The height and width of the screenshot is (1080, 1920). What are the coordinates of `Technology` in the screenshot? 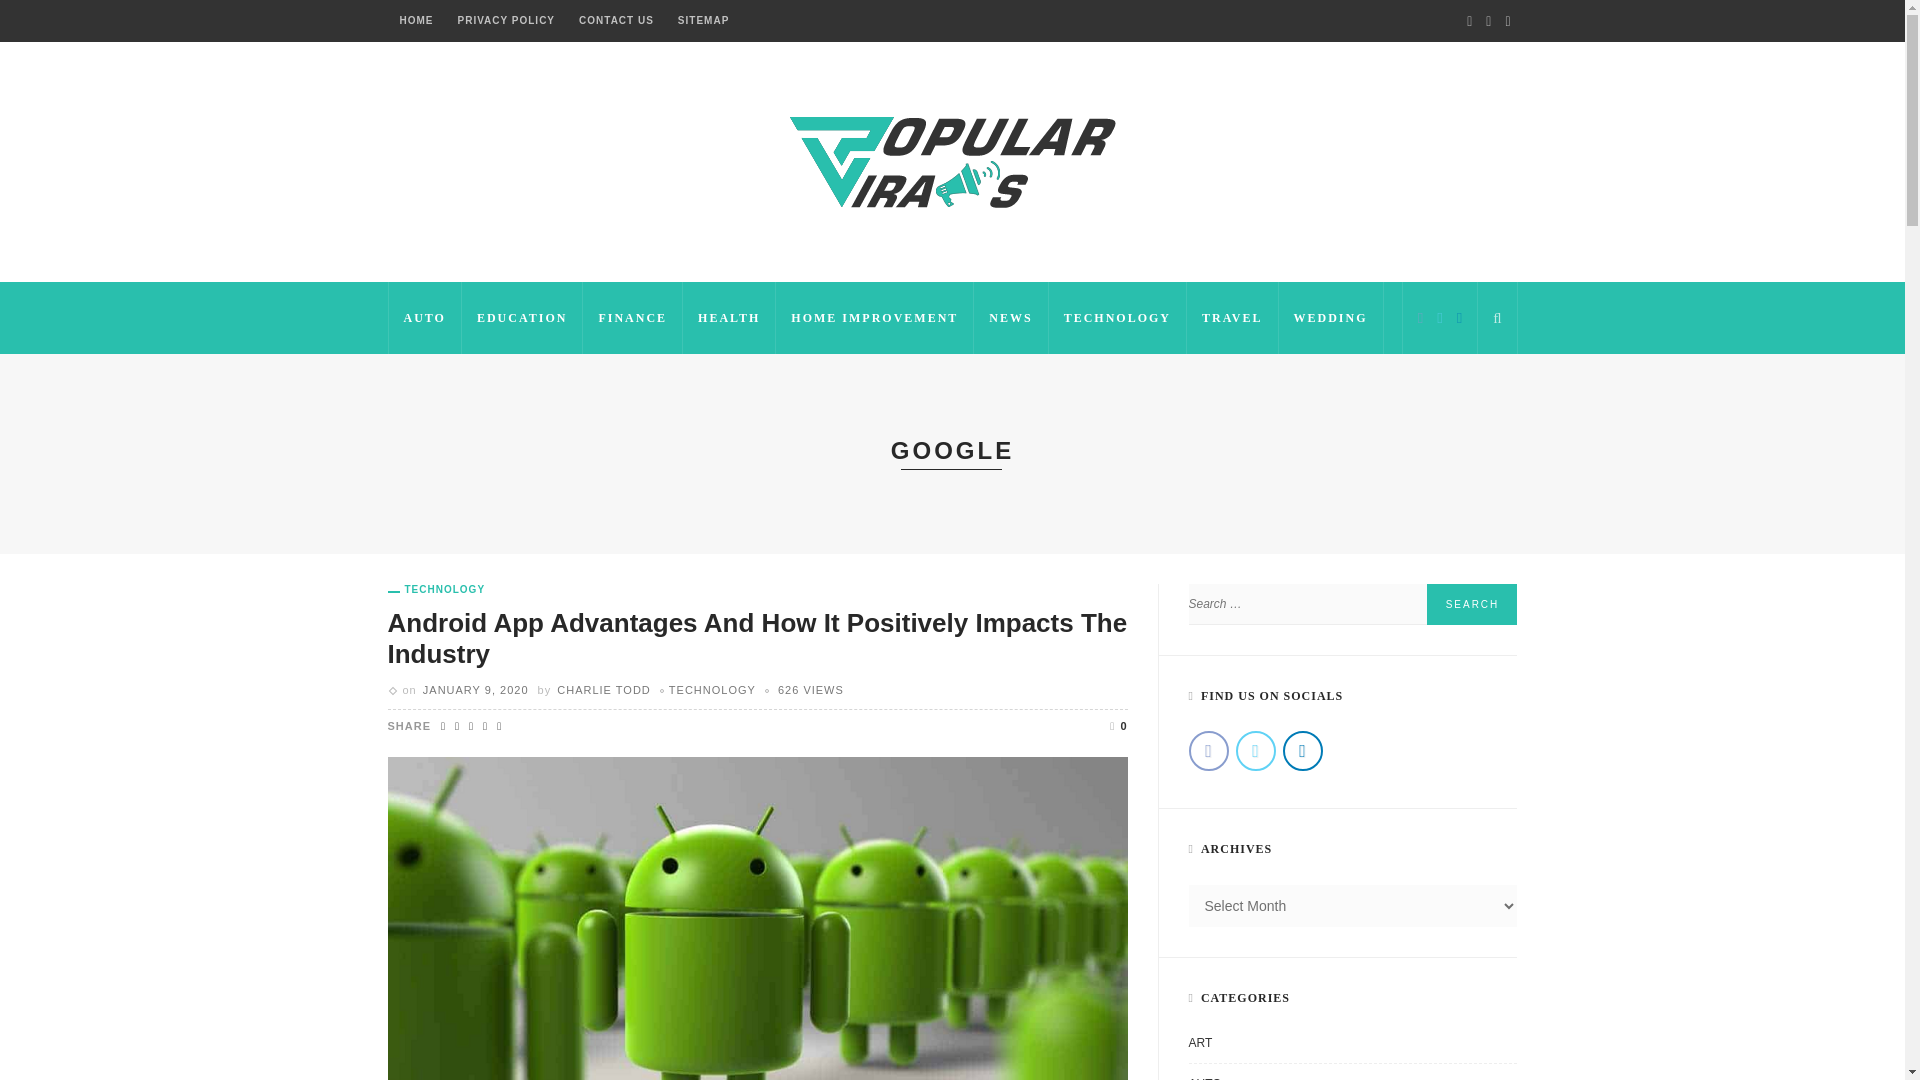 It's located at (436, 590).